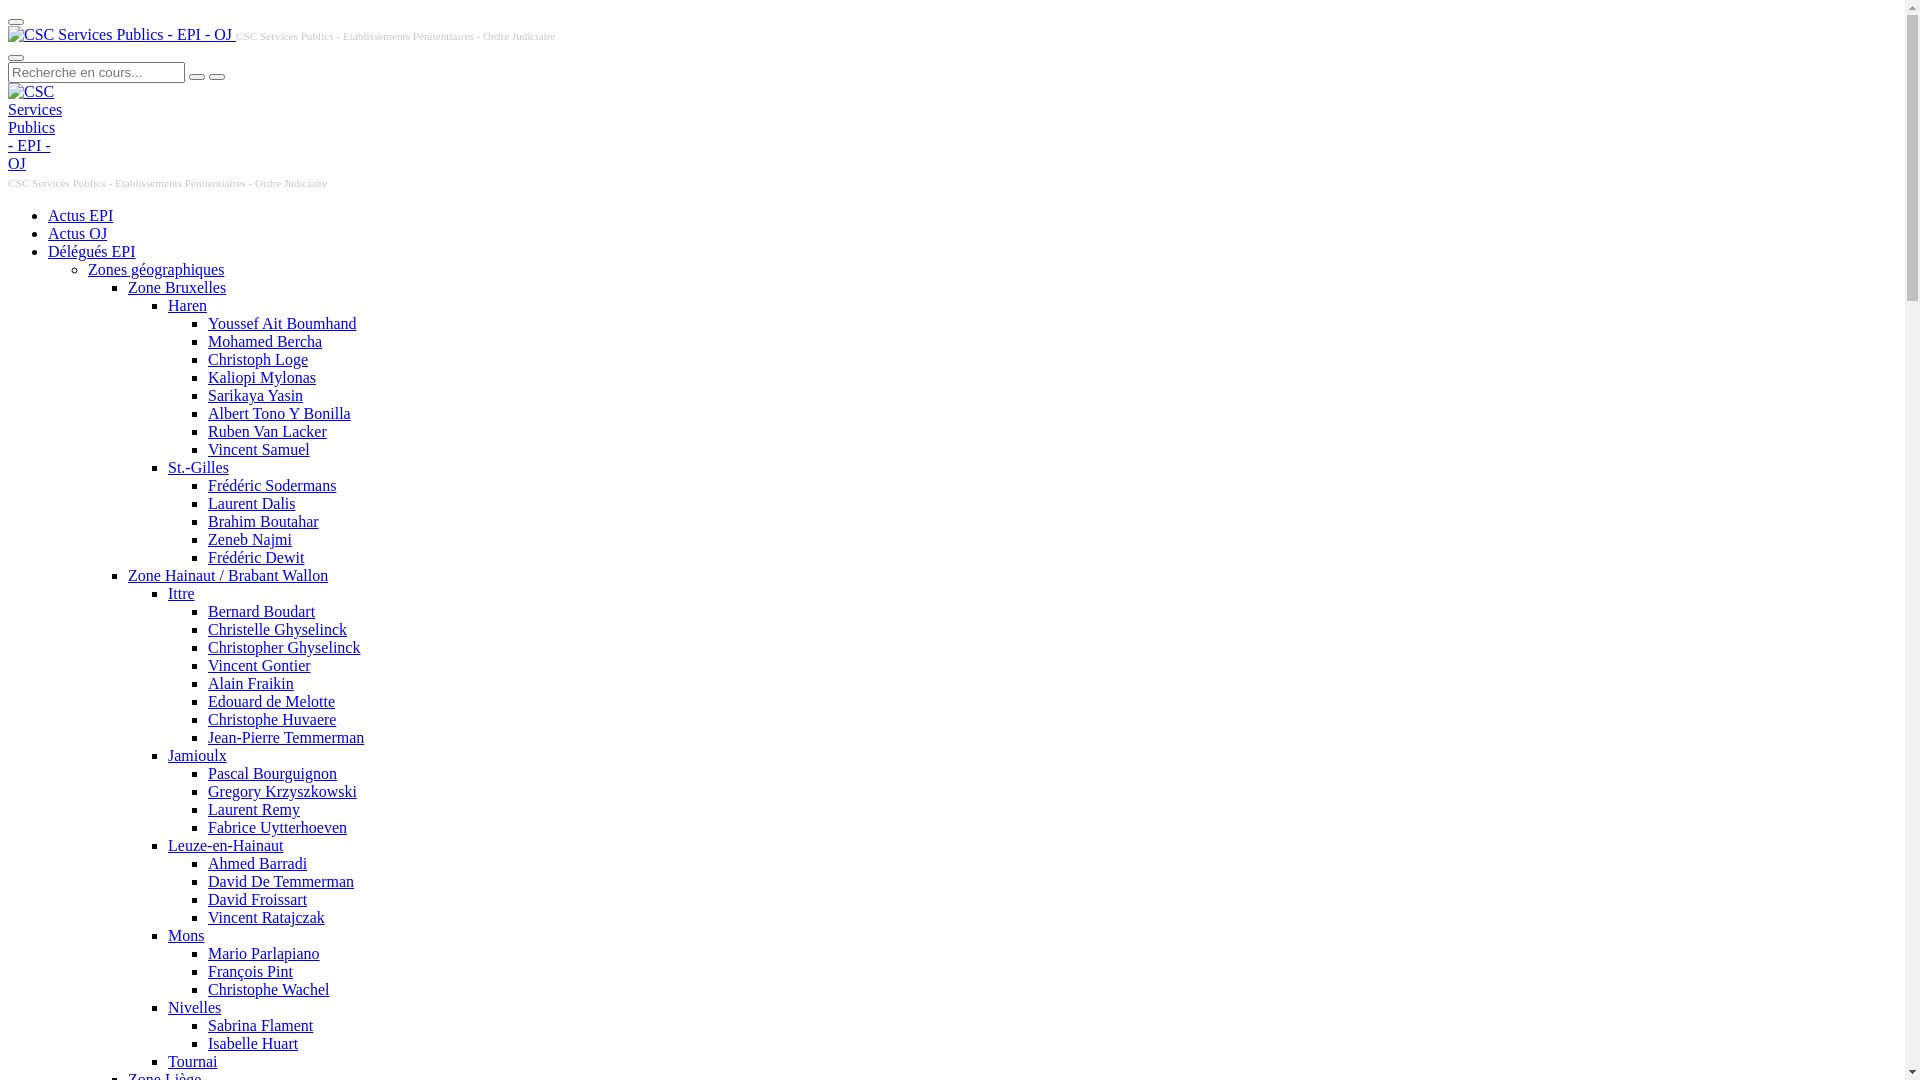 Image resolution: width=1920 pixels, height=1080 pixels. Describe the element at coordinates (272, 702) in the screenshot. I see `Edouard de Melotte` at that location.